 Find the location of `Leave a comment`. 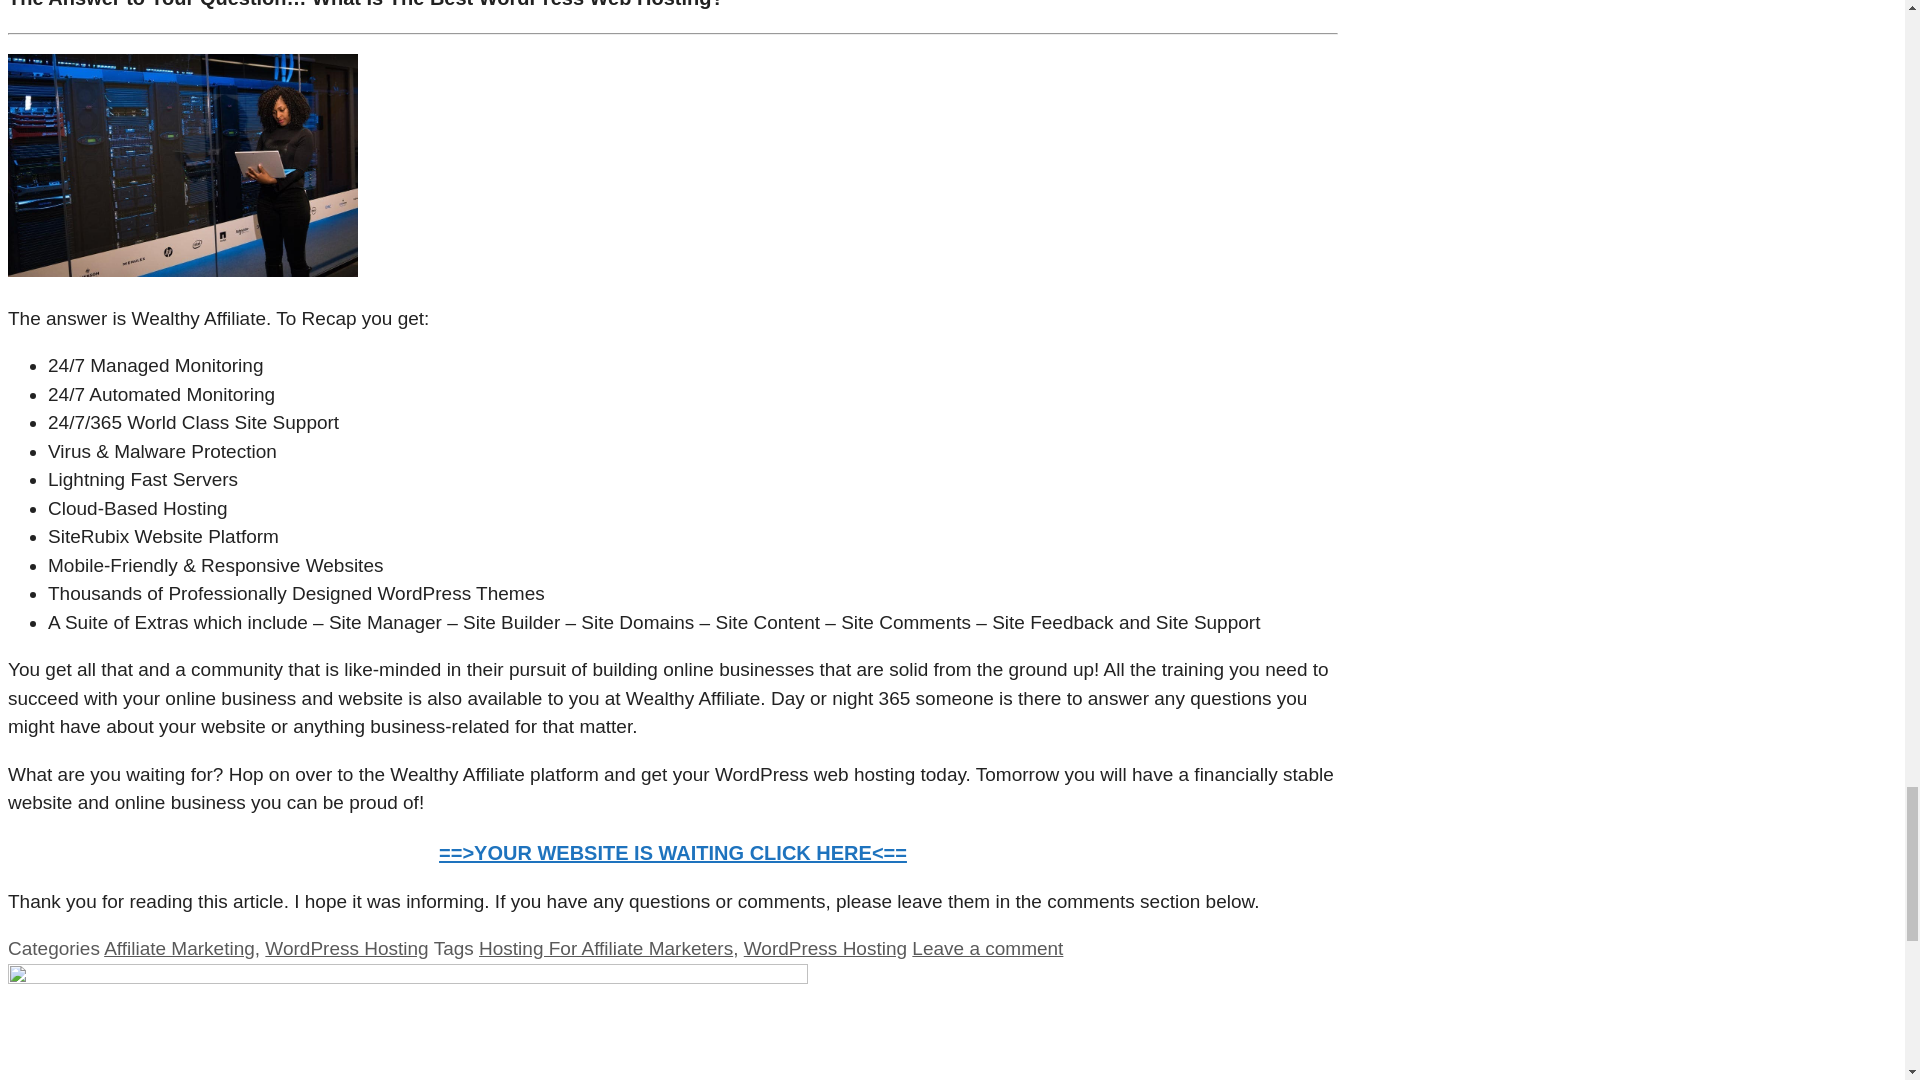

Leave a comment is located at coordinates (988, 948).